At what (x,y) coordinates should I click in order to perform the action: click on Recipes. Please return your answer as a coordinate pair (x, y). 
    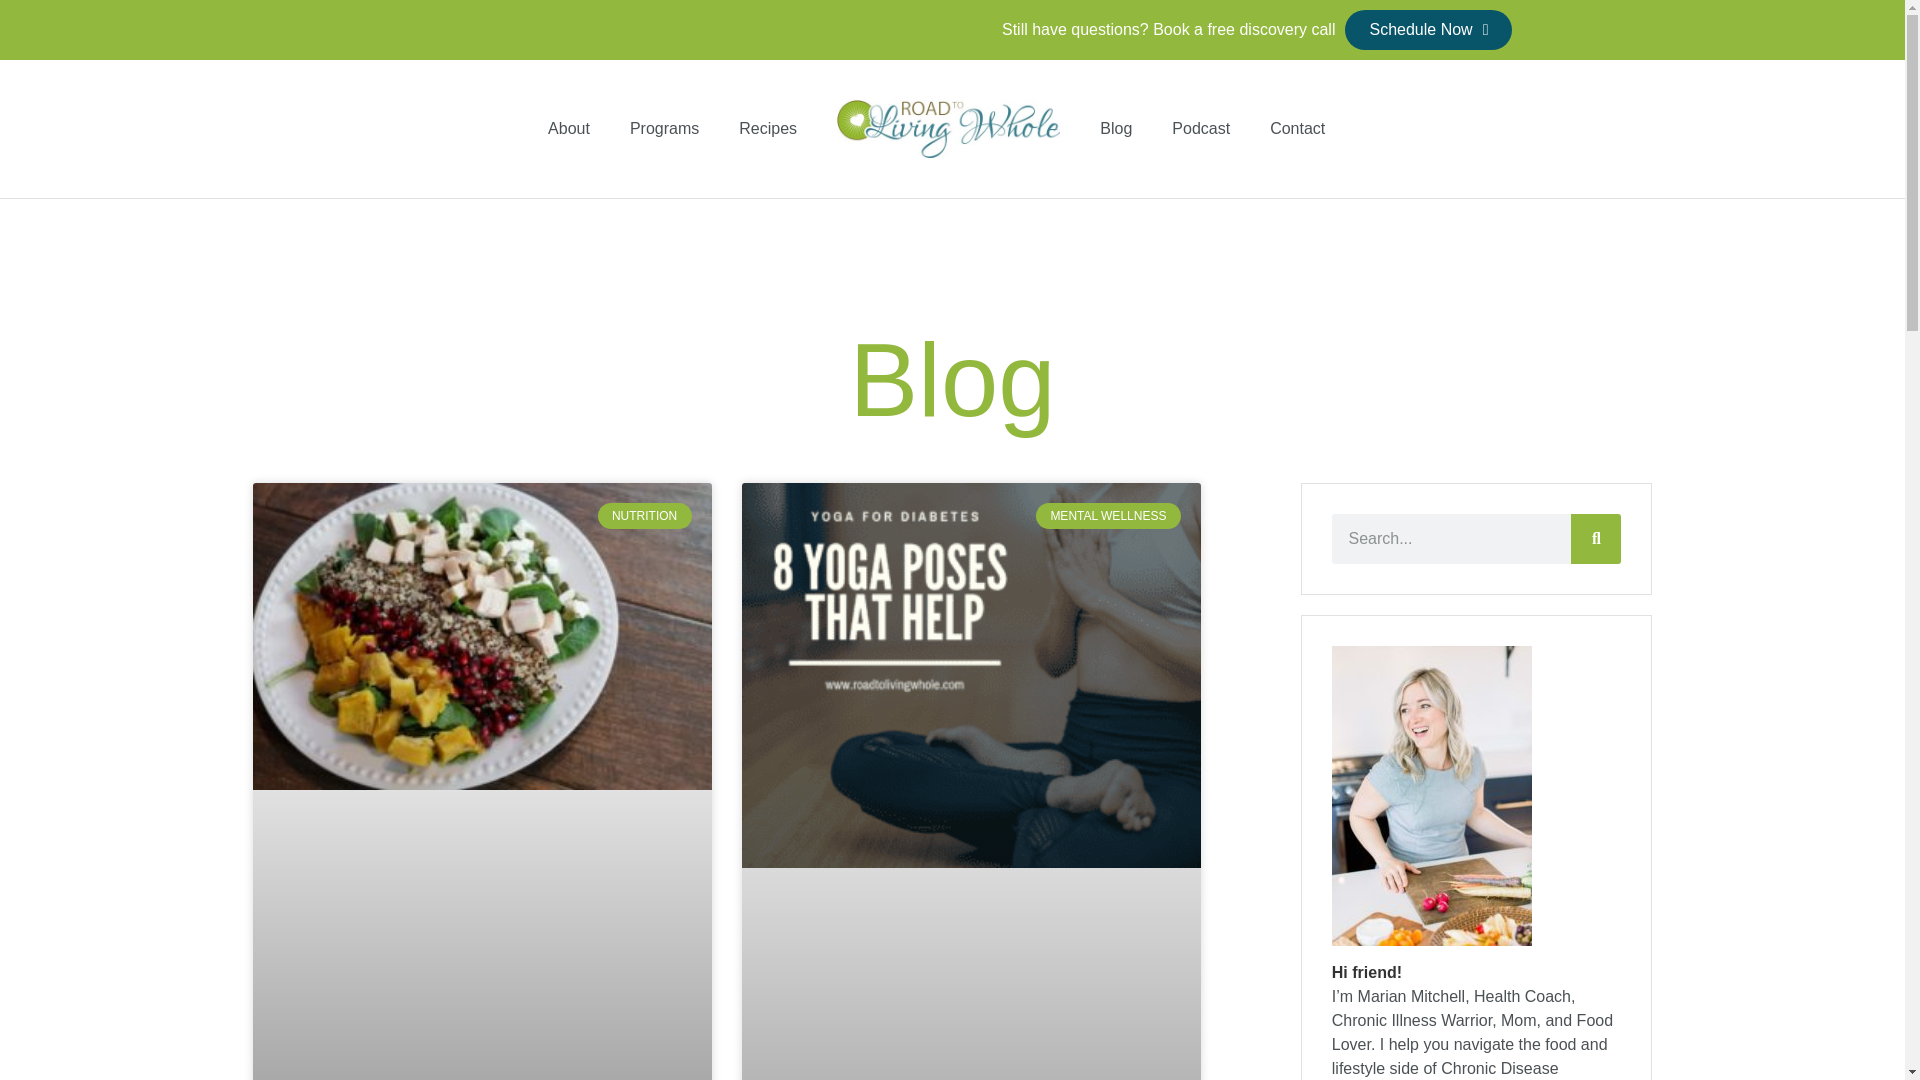
    Looking at the image, I should click on (768, 128).